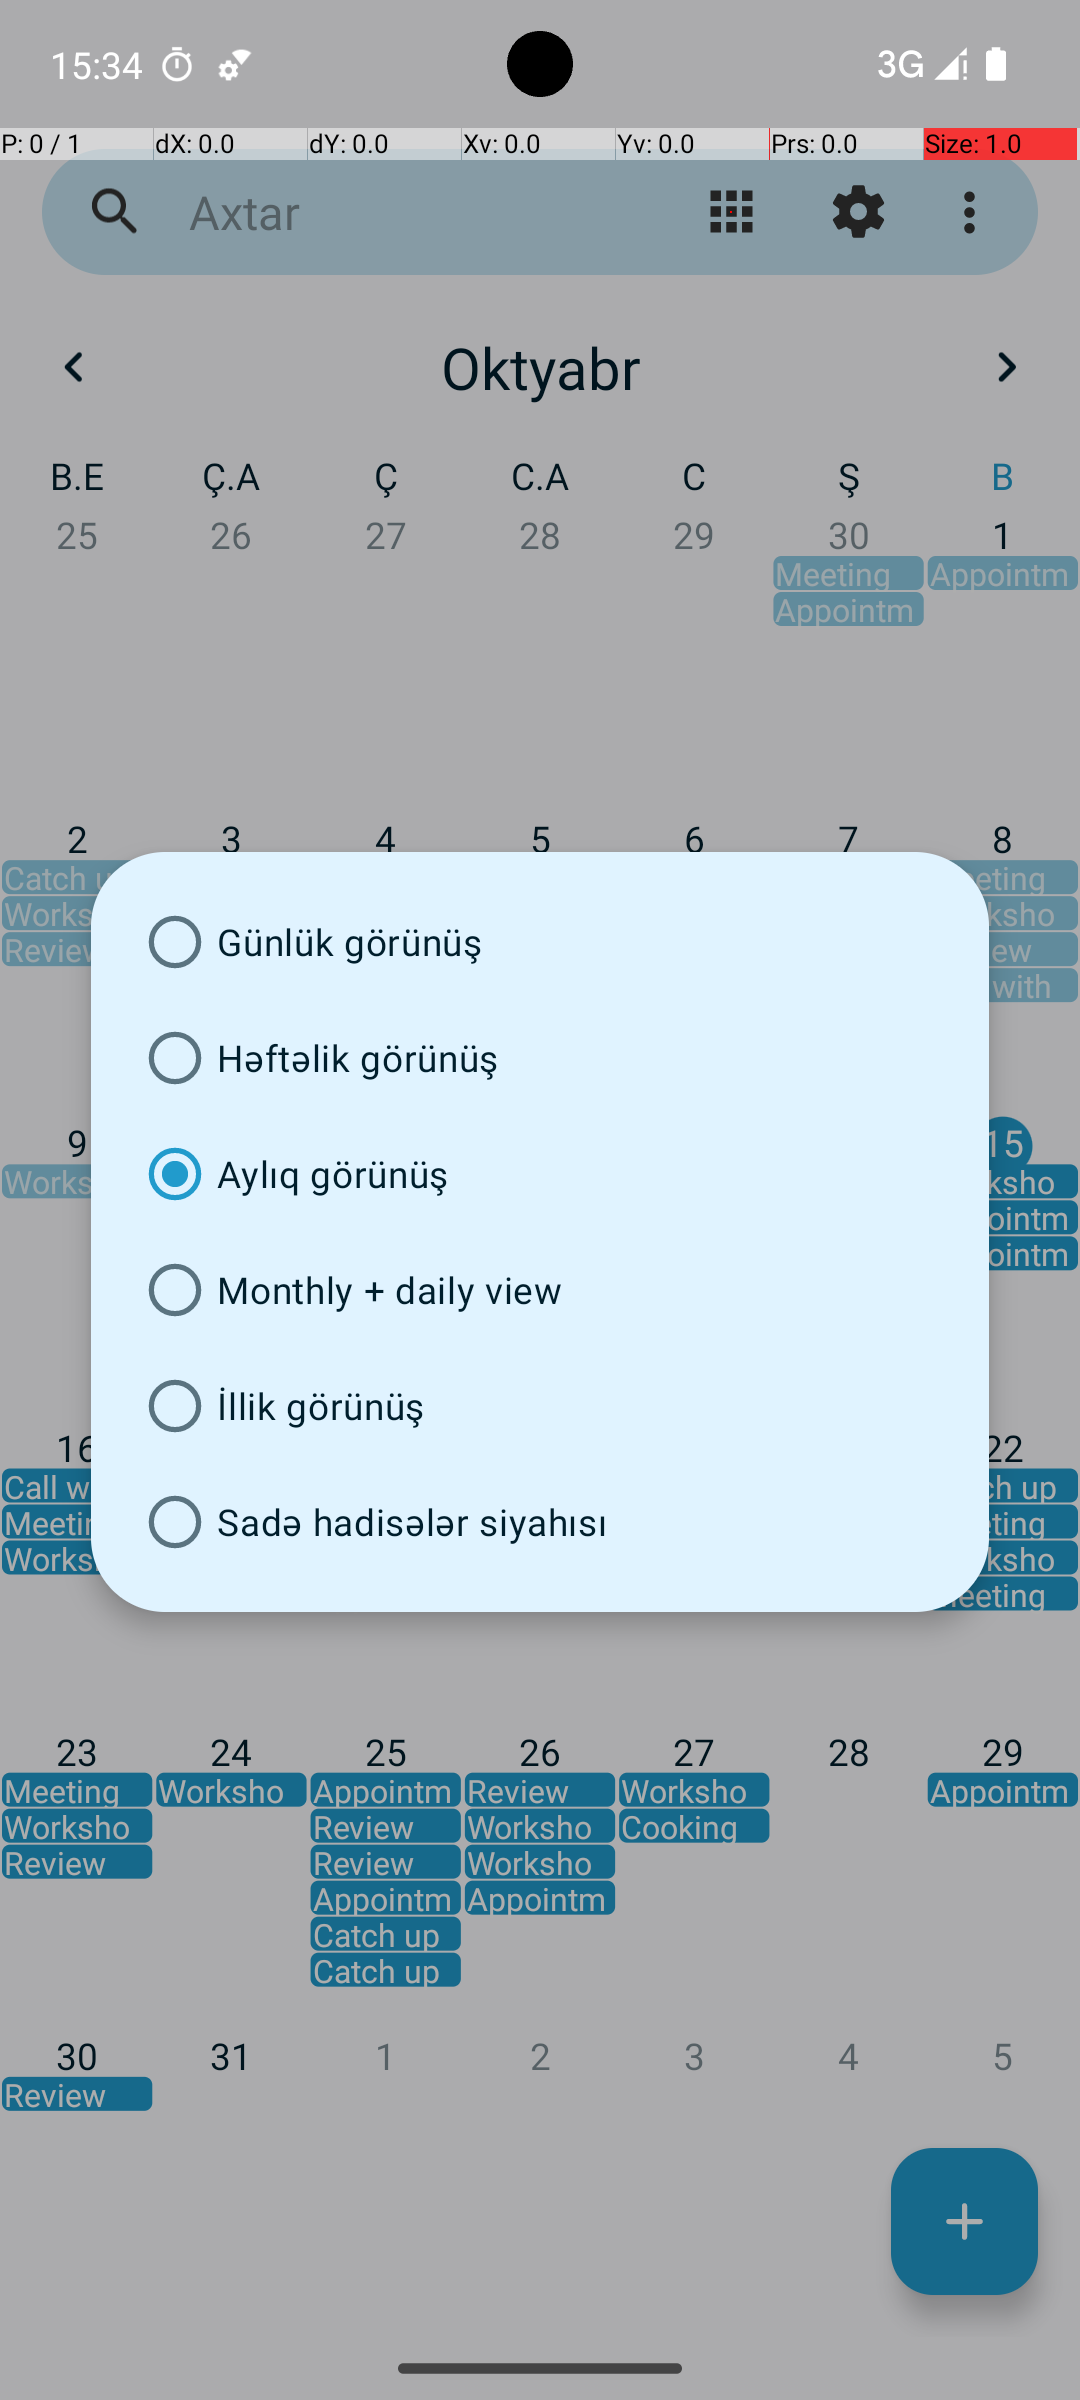 The image size is (1080, 2400). What do you see at coordinates (540, 1290) in the screenshot?
I see `Monthly + daily view` at bounding box center [540, 1290].